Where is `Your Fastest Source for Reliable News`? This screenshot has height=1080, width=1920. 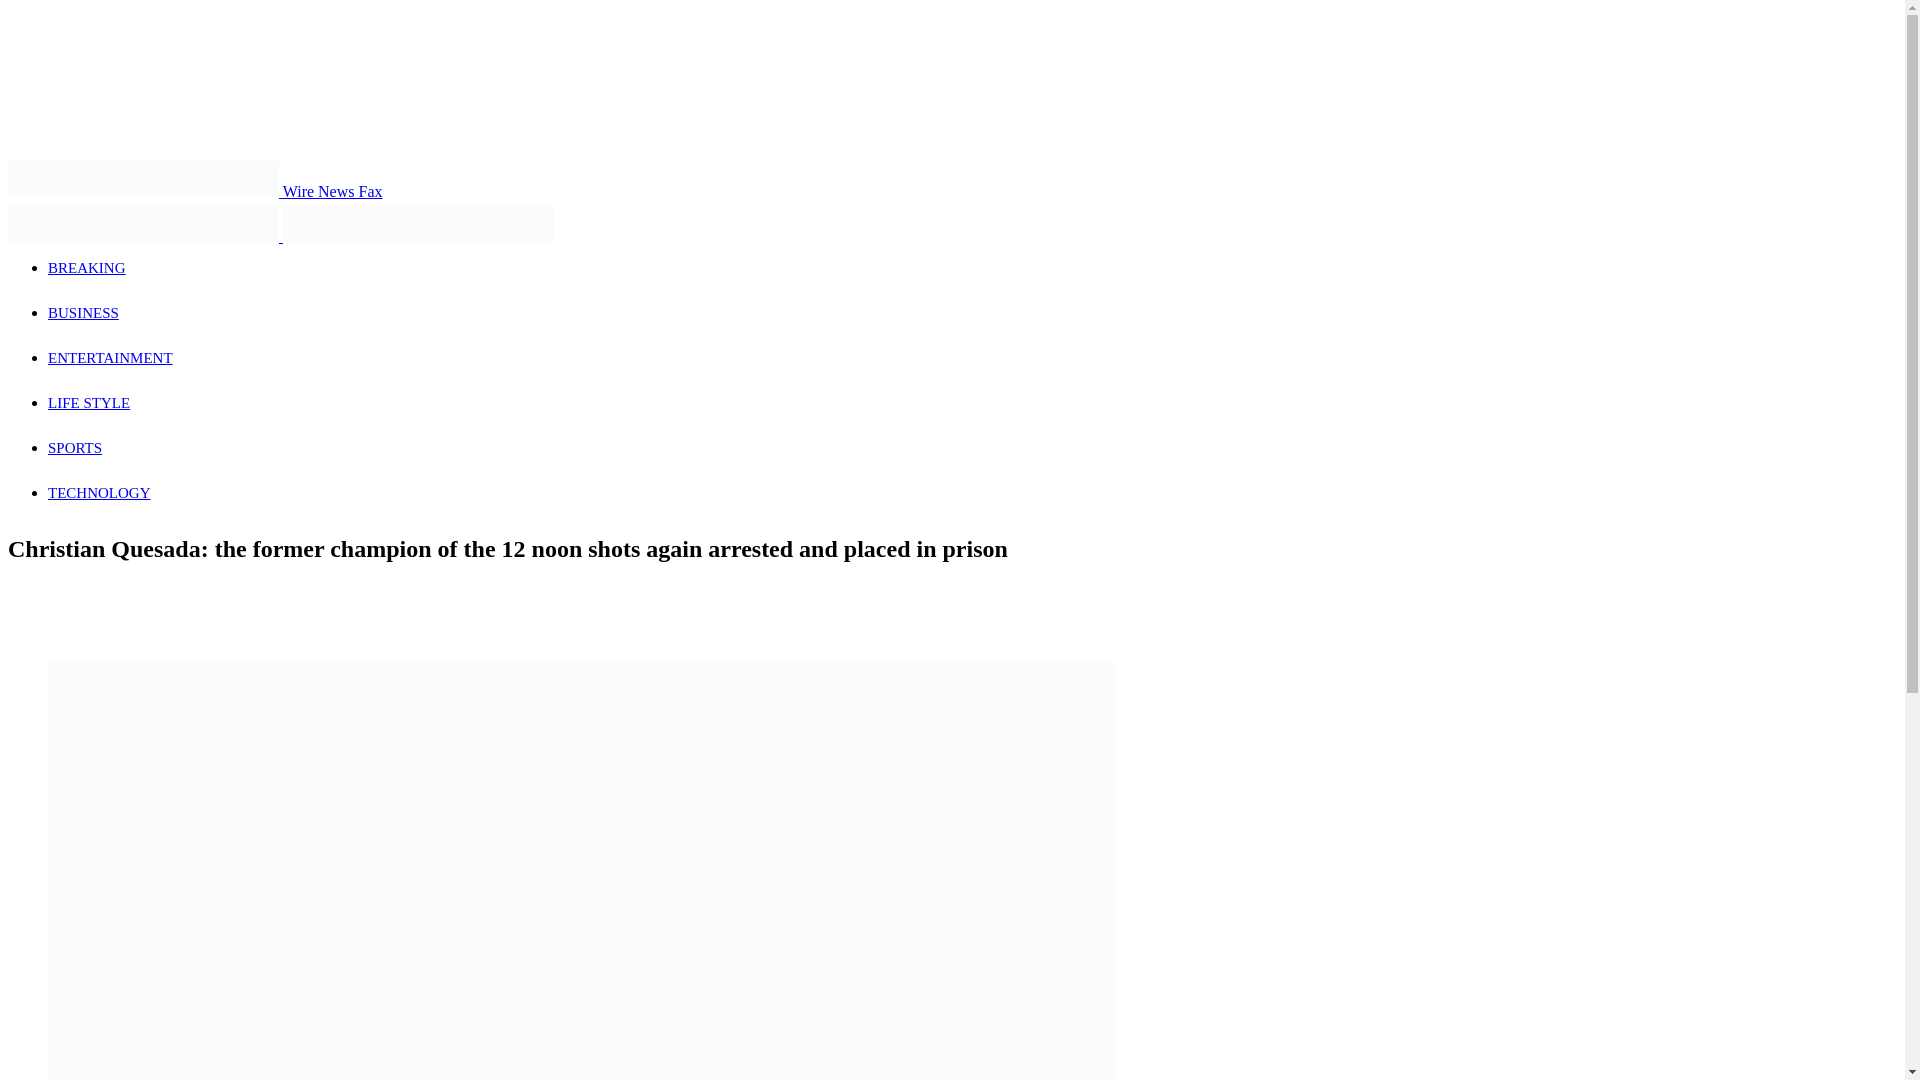
Your Fastest Source for Reliable News is located at coordinates (142, 224).